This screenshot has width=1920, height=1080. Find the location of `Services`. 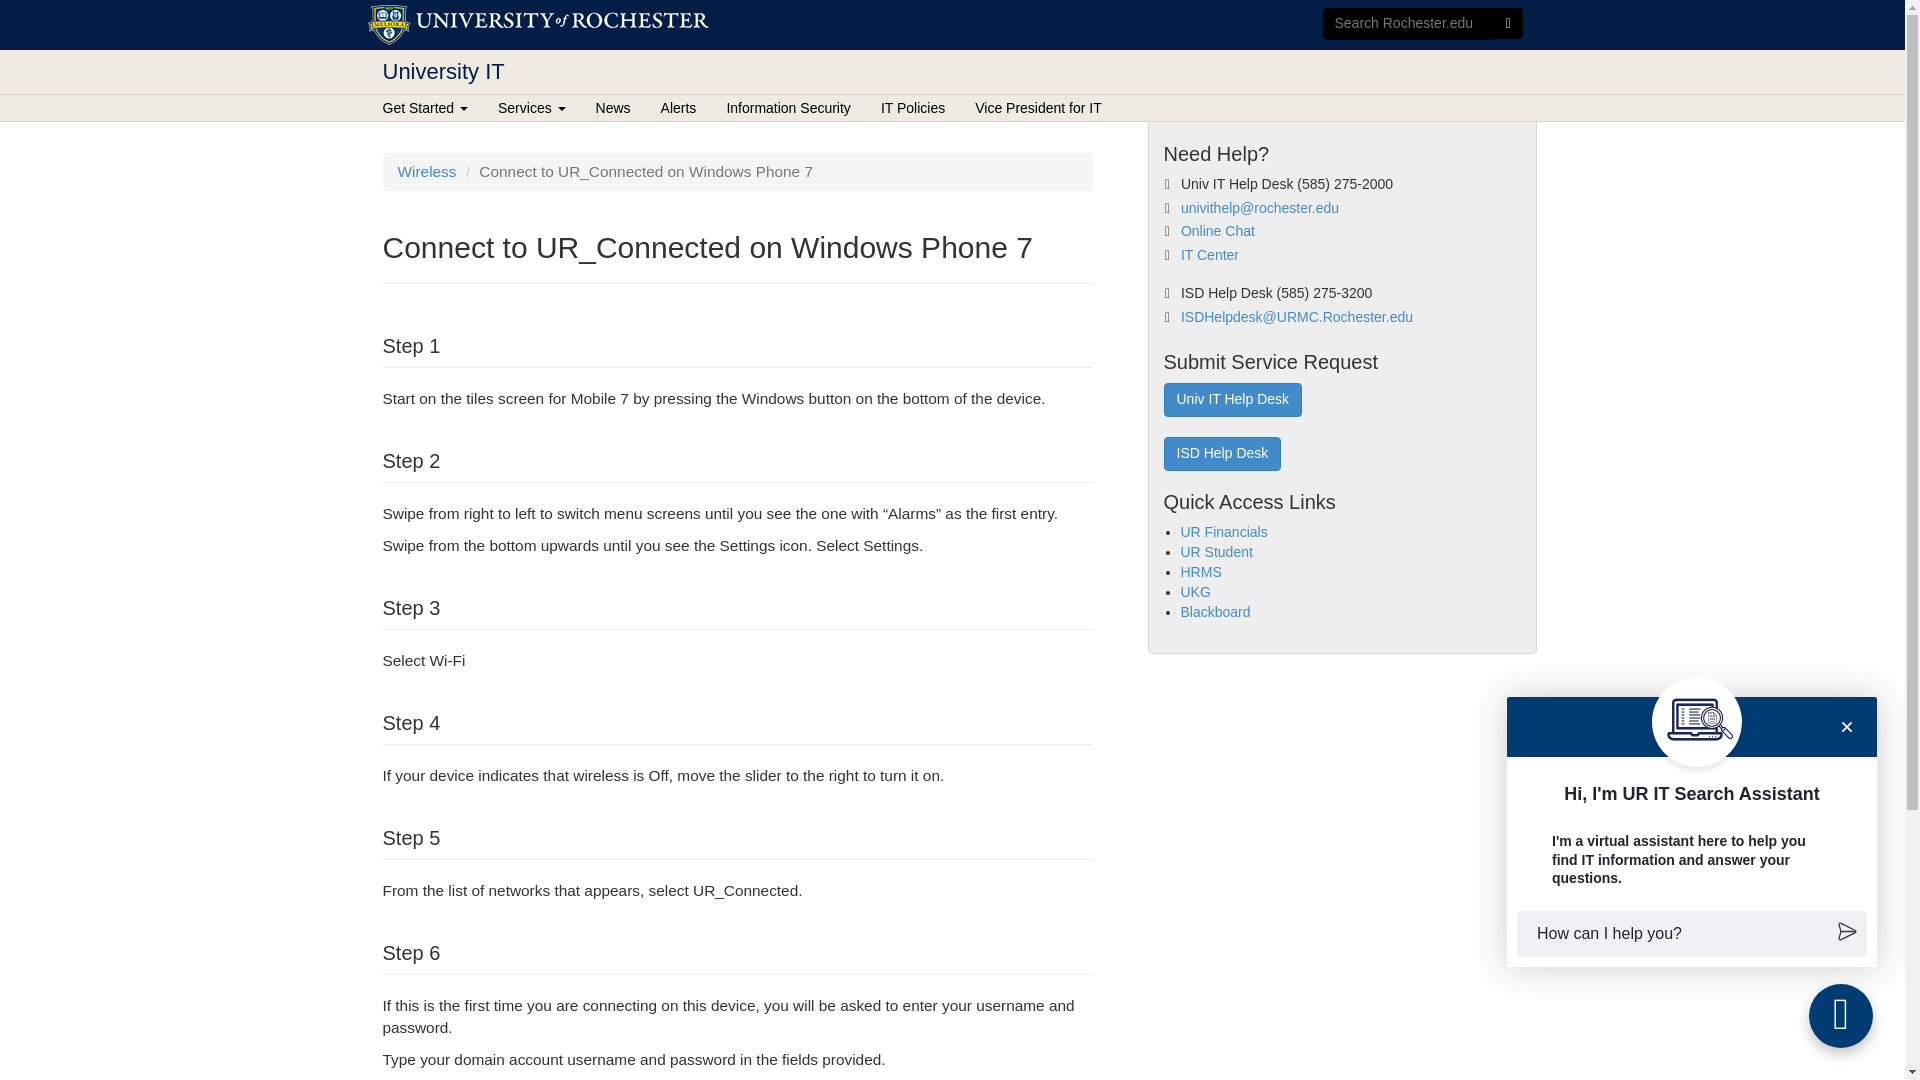

Services is located at coordinates (532, 108).